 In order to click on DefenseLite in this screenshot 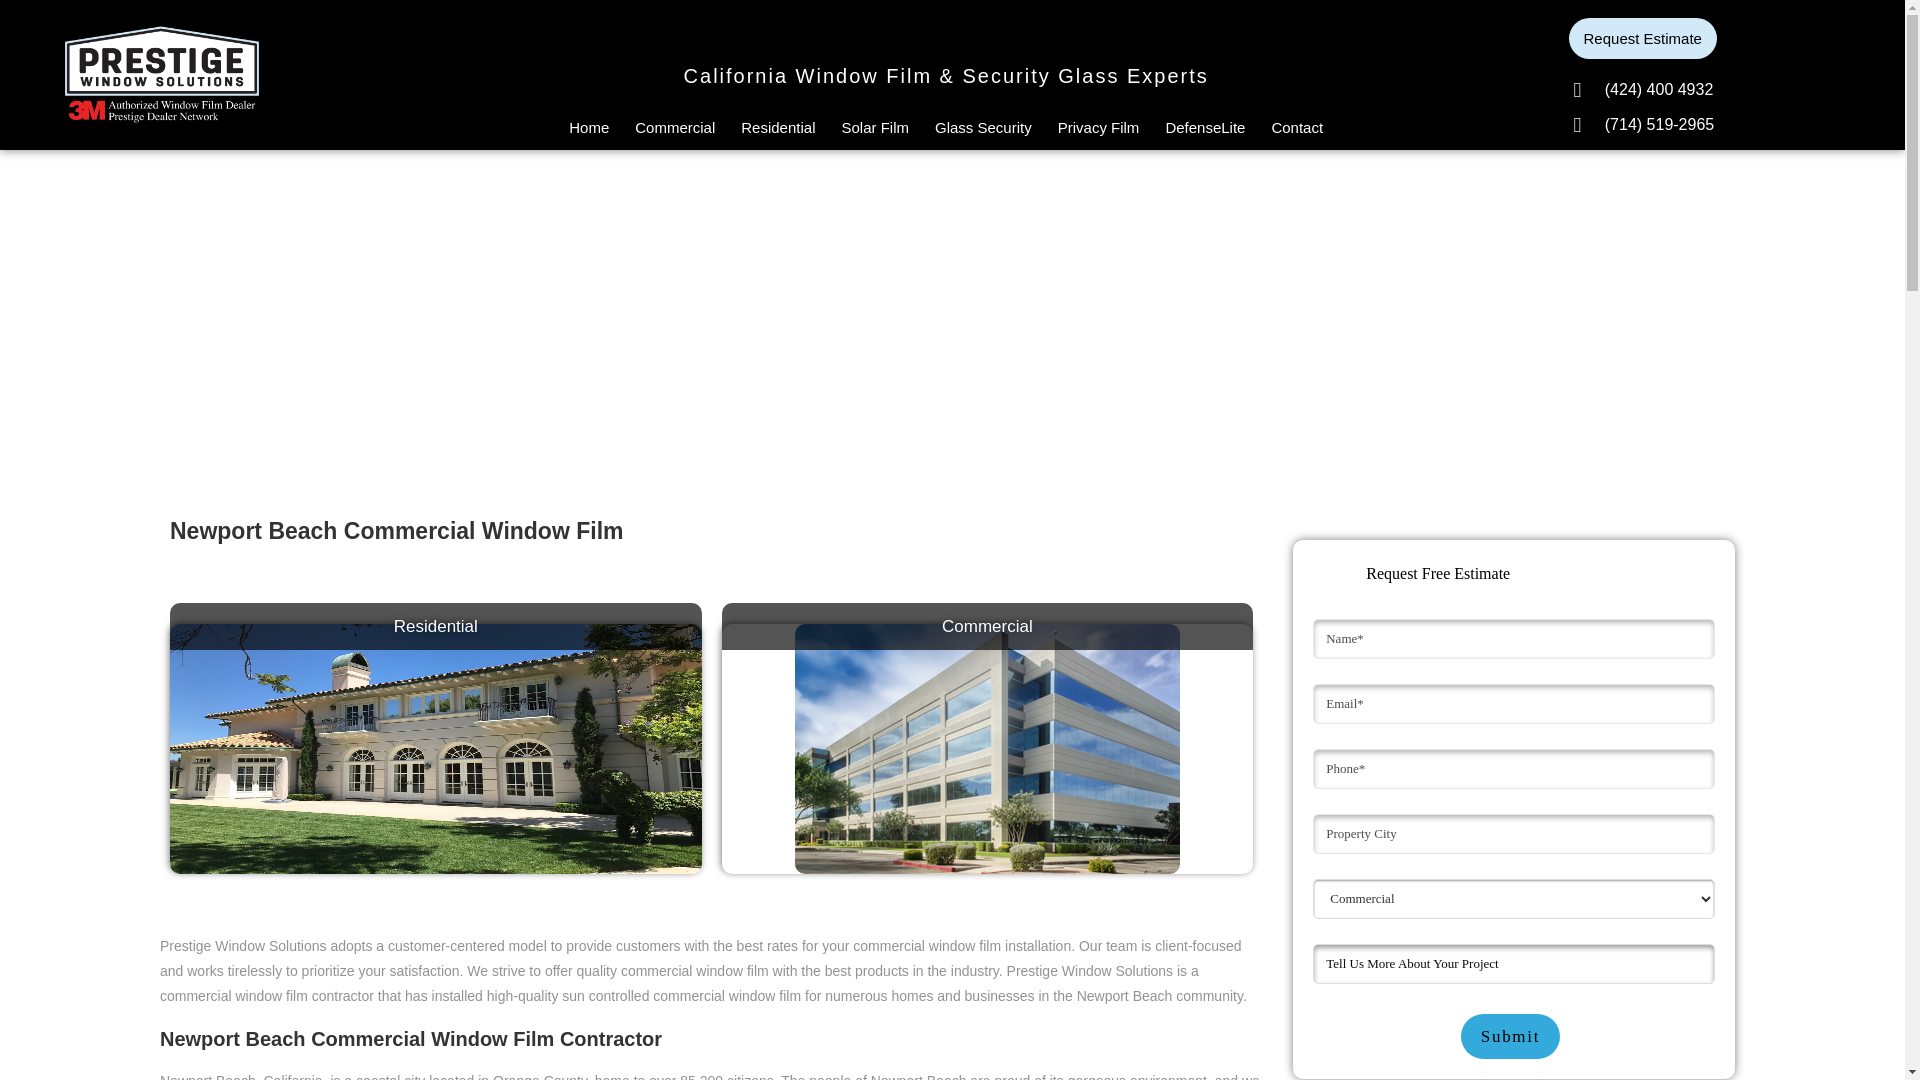, I will do `click(1205, 128)`.